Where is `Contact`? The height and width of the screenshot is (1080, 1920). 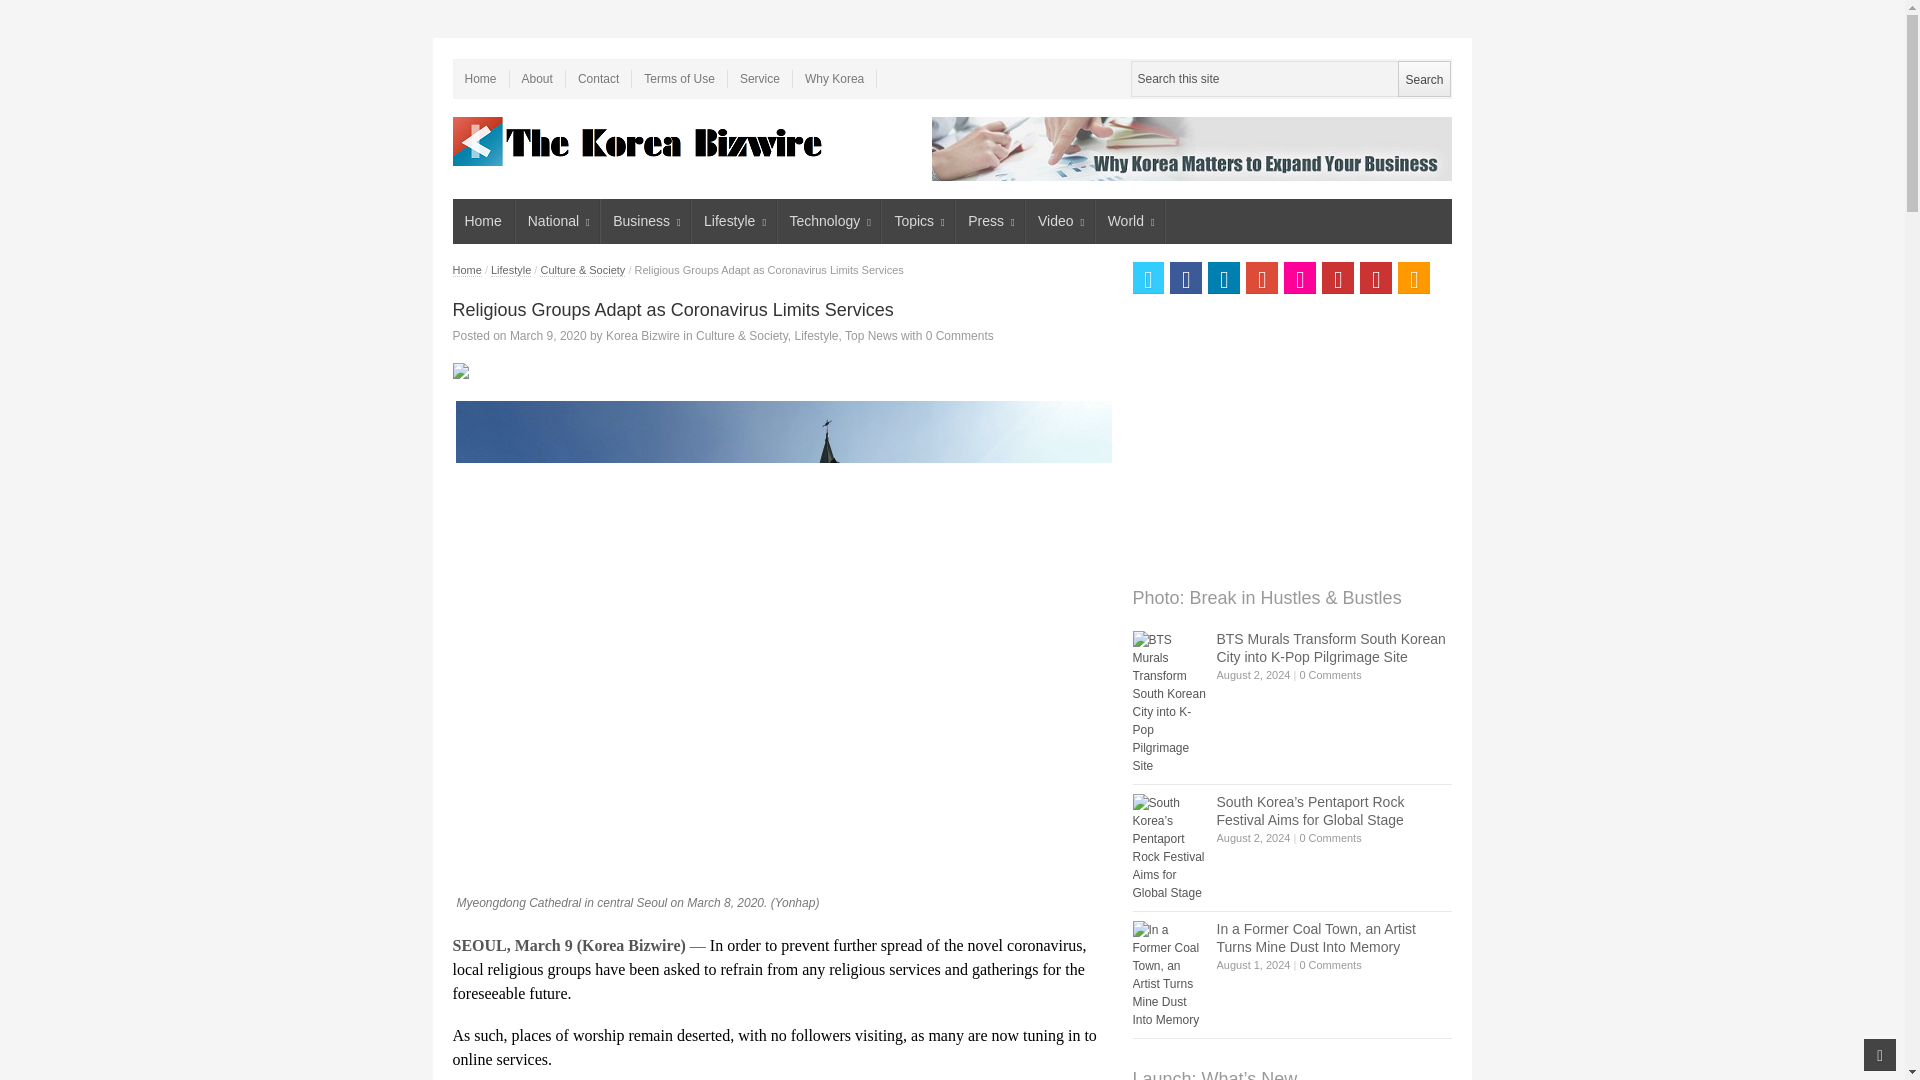
Contact is located at coordinates (598, 78).